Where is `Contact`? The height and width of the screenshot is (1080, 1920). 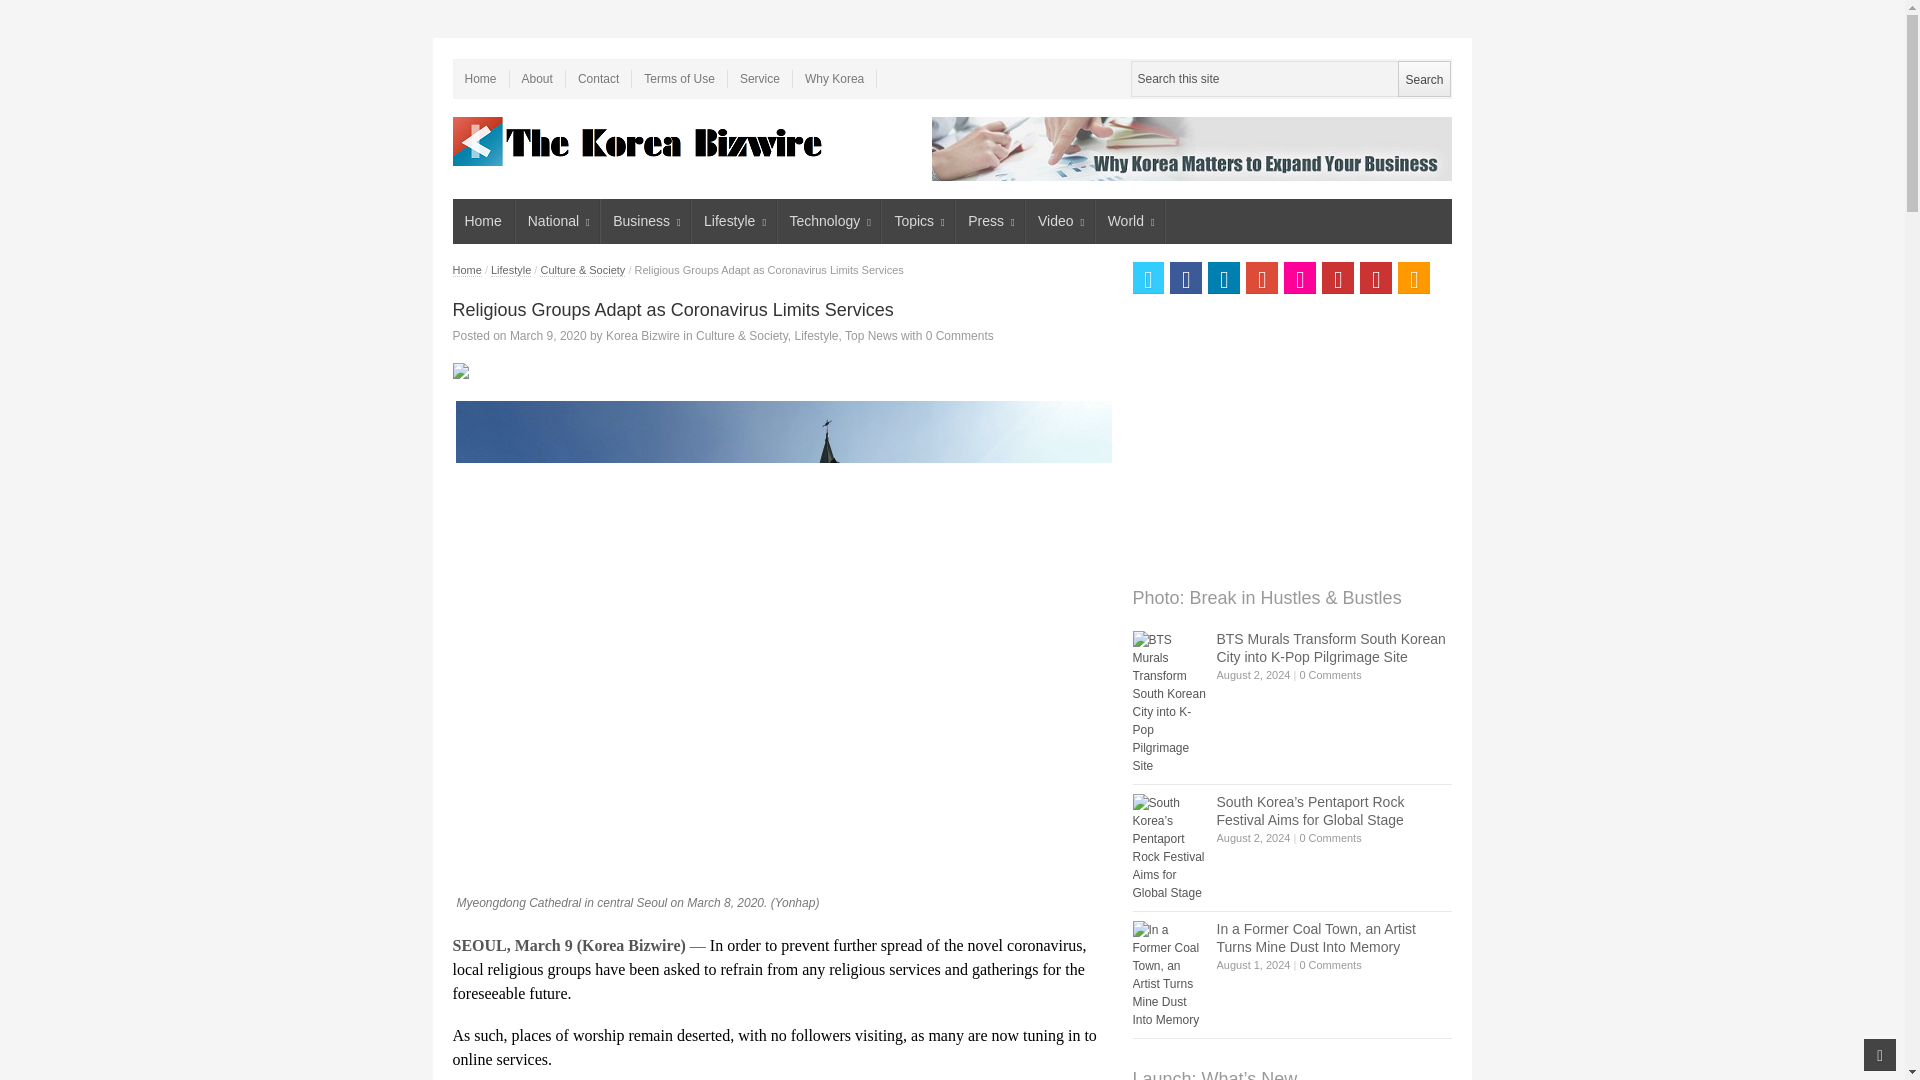
Contact is located at coordinates (598, 78).